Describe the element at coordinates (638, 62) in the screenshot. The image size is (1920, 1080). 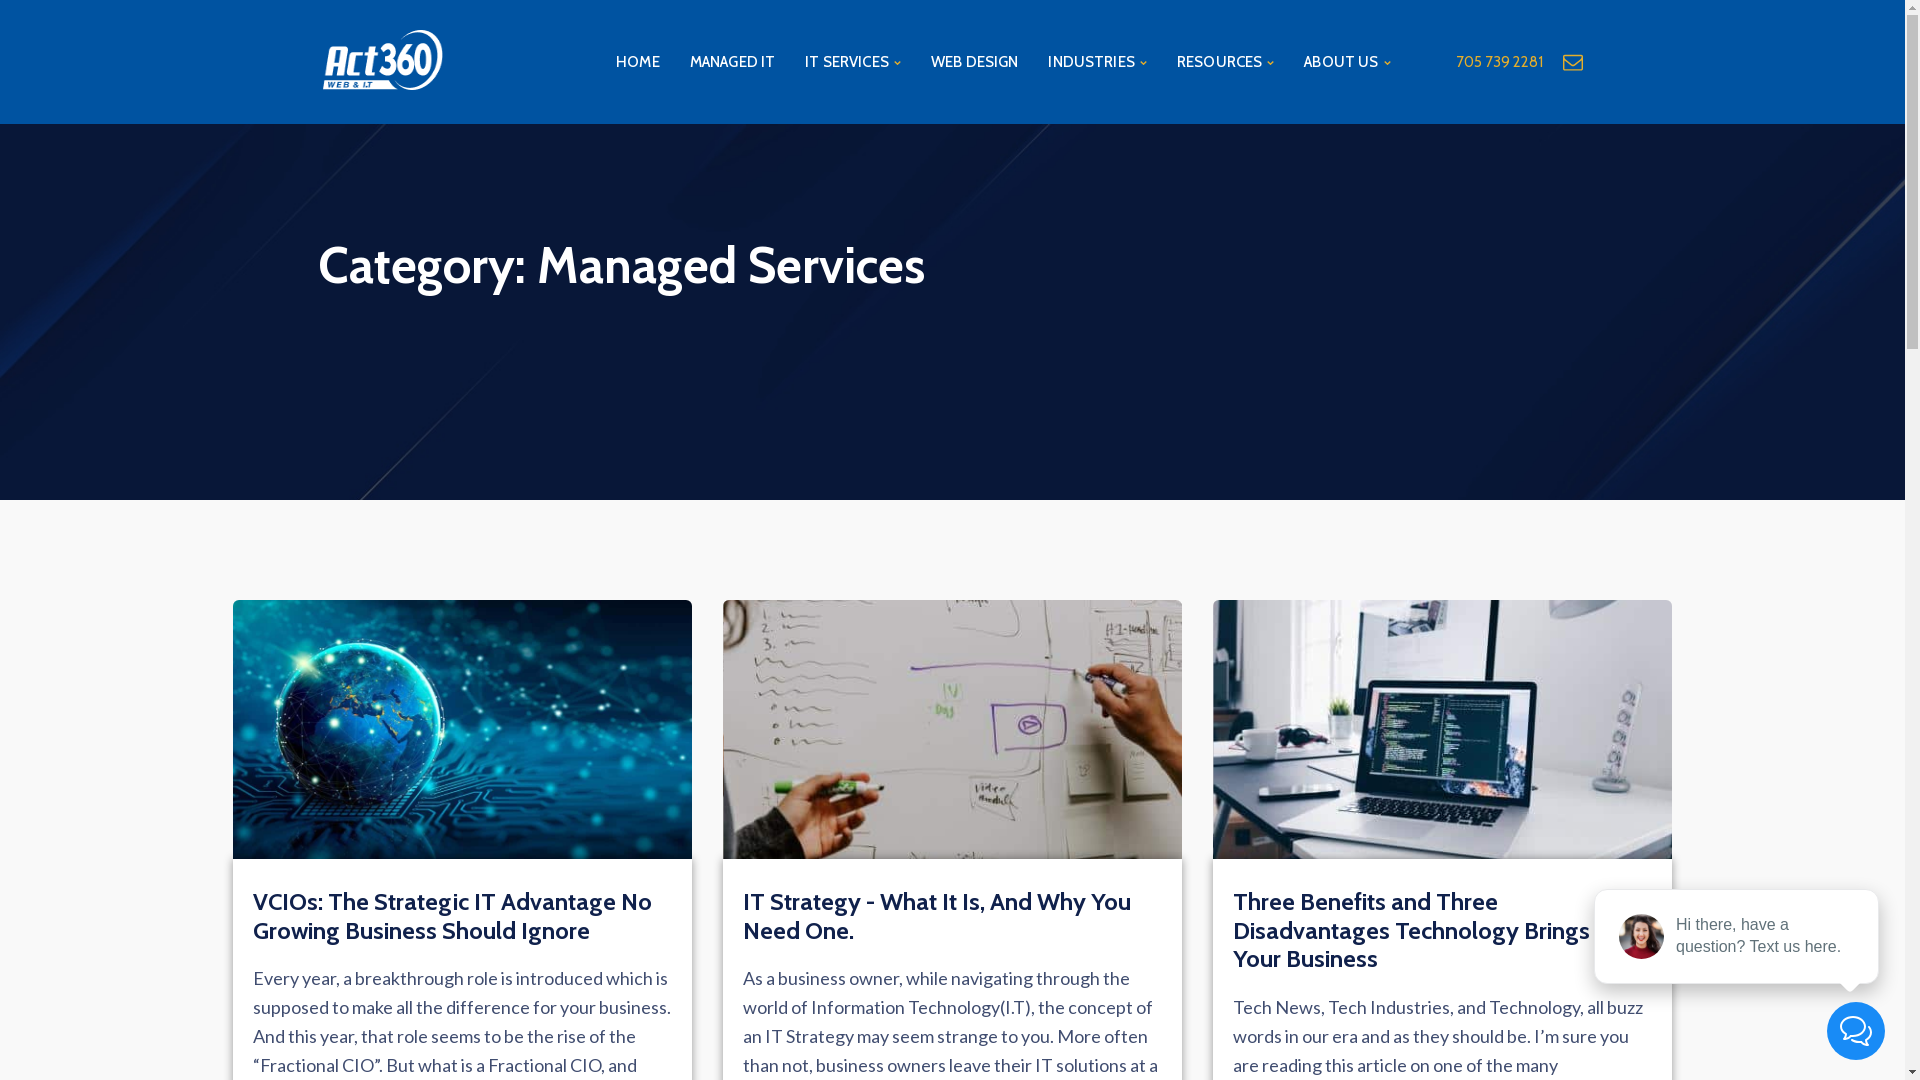
I see `HOME` at that location.